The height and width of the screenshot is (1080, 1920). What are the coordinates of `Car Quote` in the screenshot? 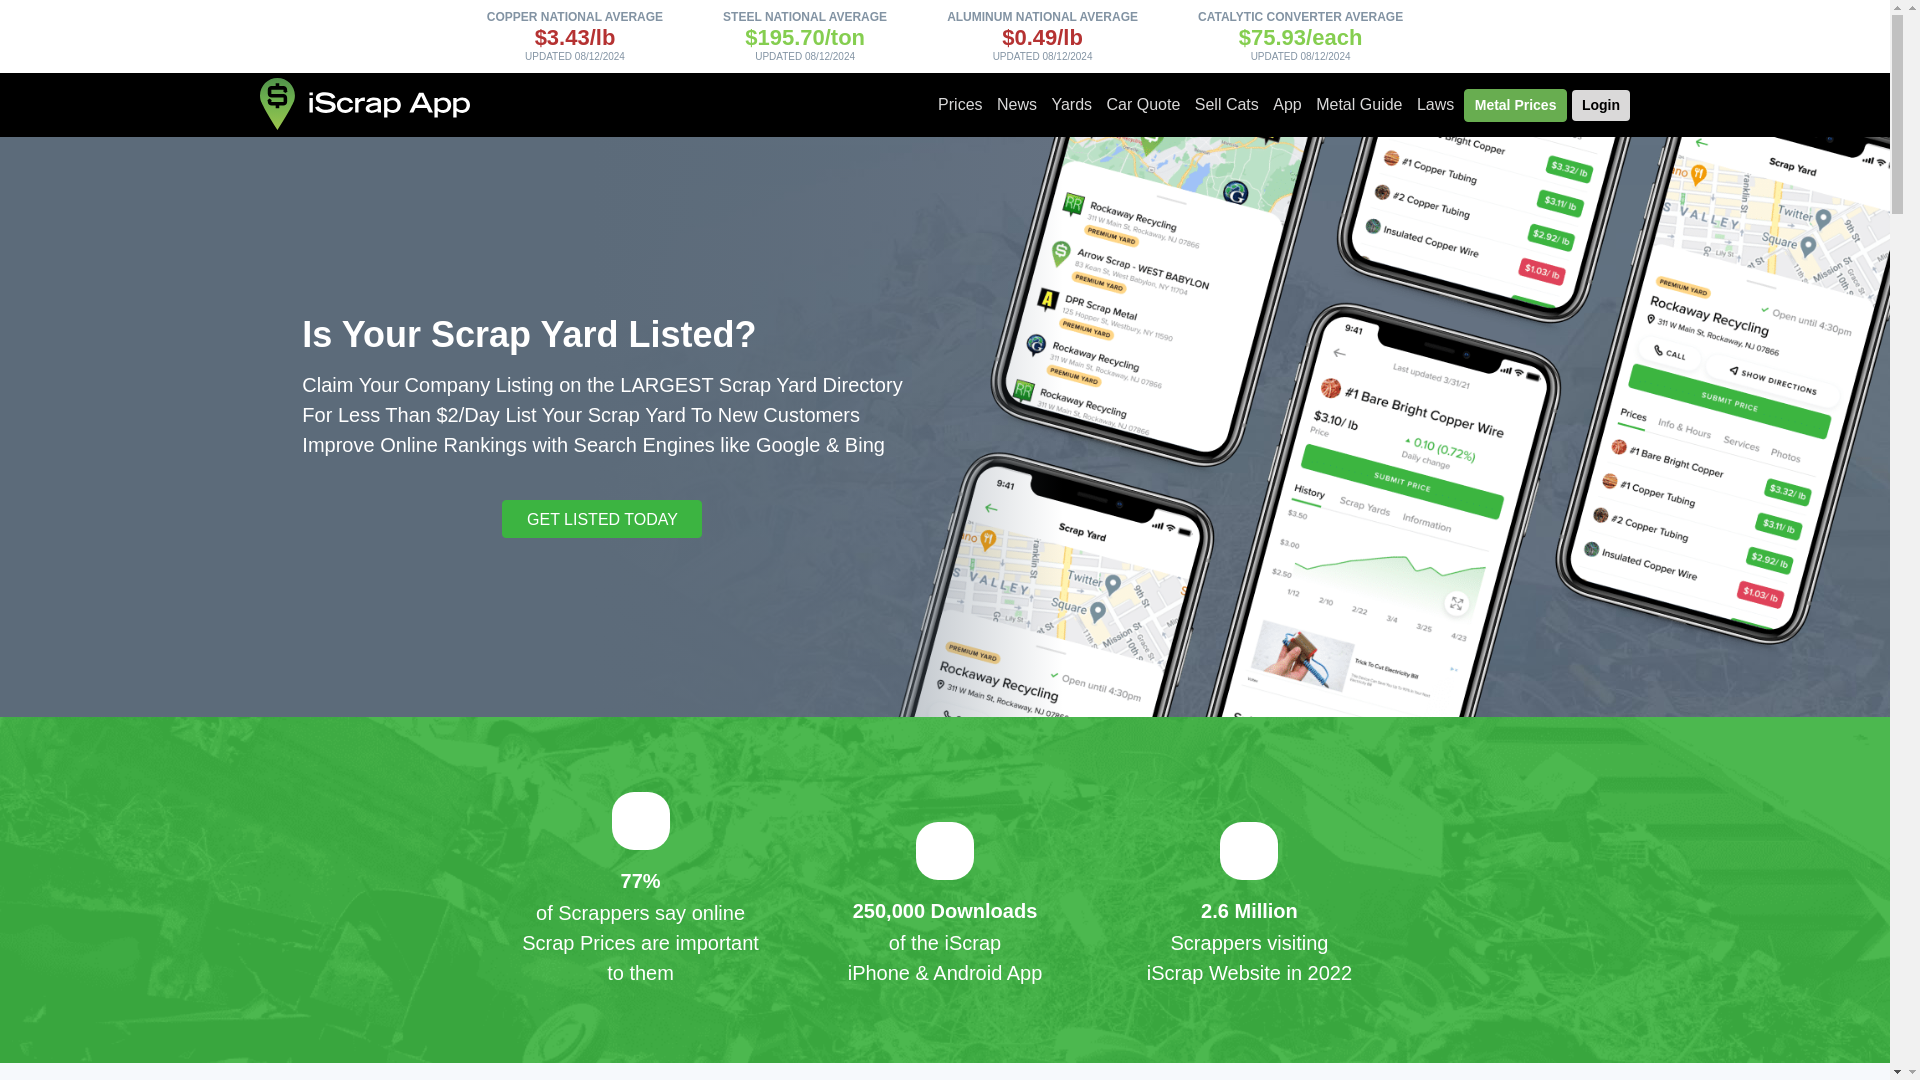 It's located at (1144, 105).